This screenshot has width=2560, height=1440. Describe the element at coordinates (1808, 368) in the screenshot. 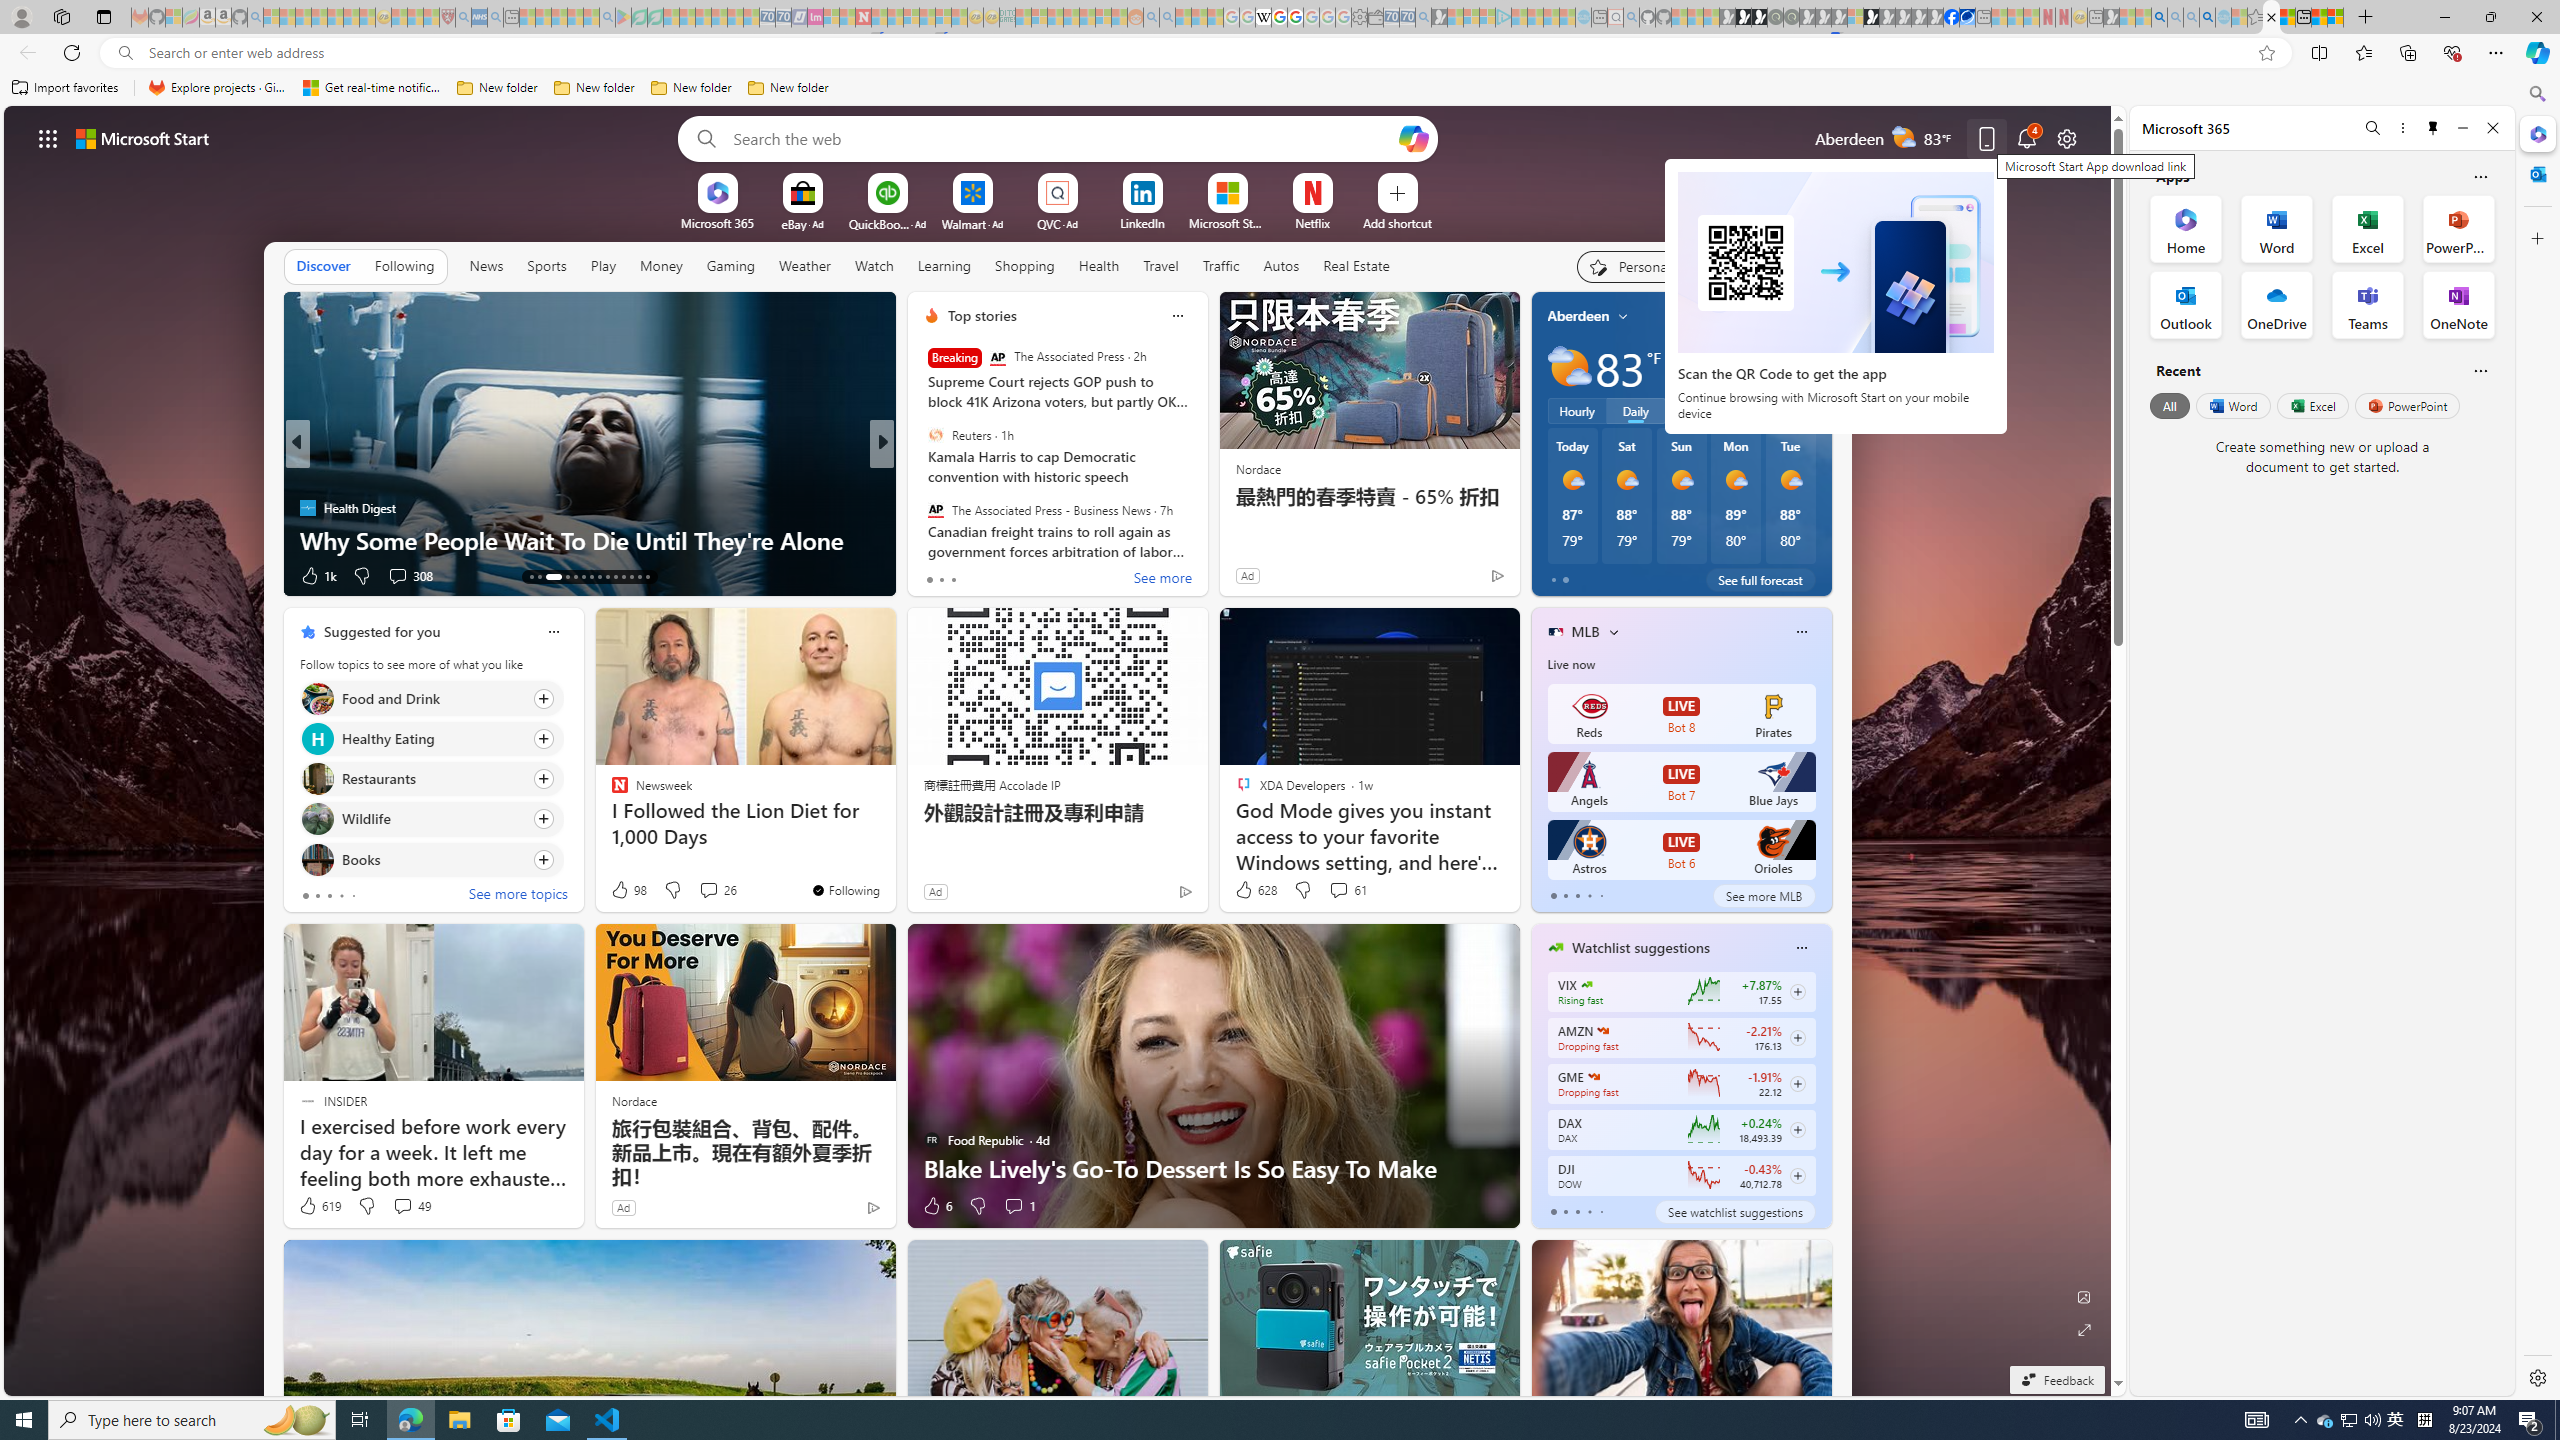

I see `Expect light rain next Wednesday` at that location.